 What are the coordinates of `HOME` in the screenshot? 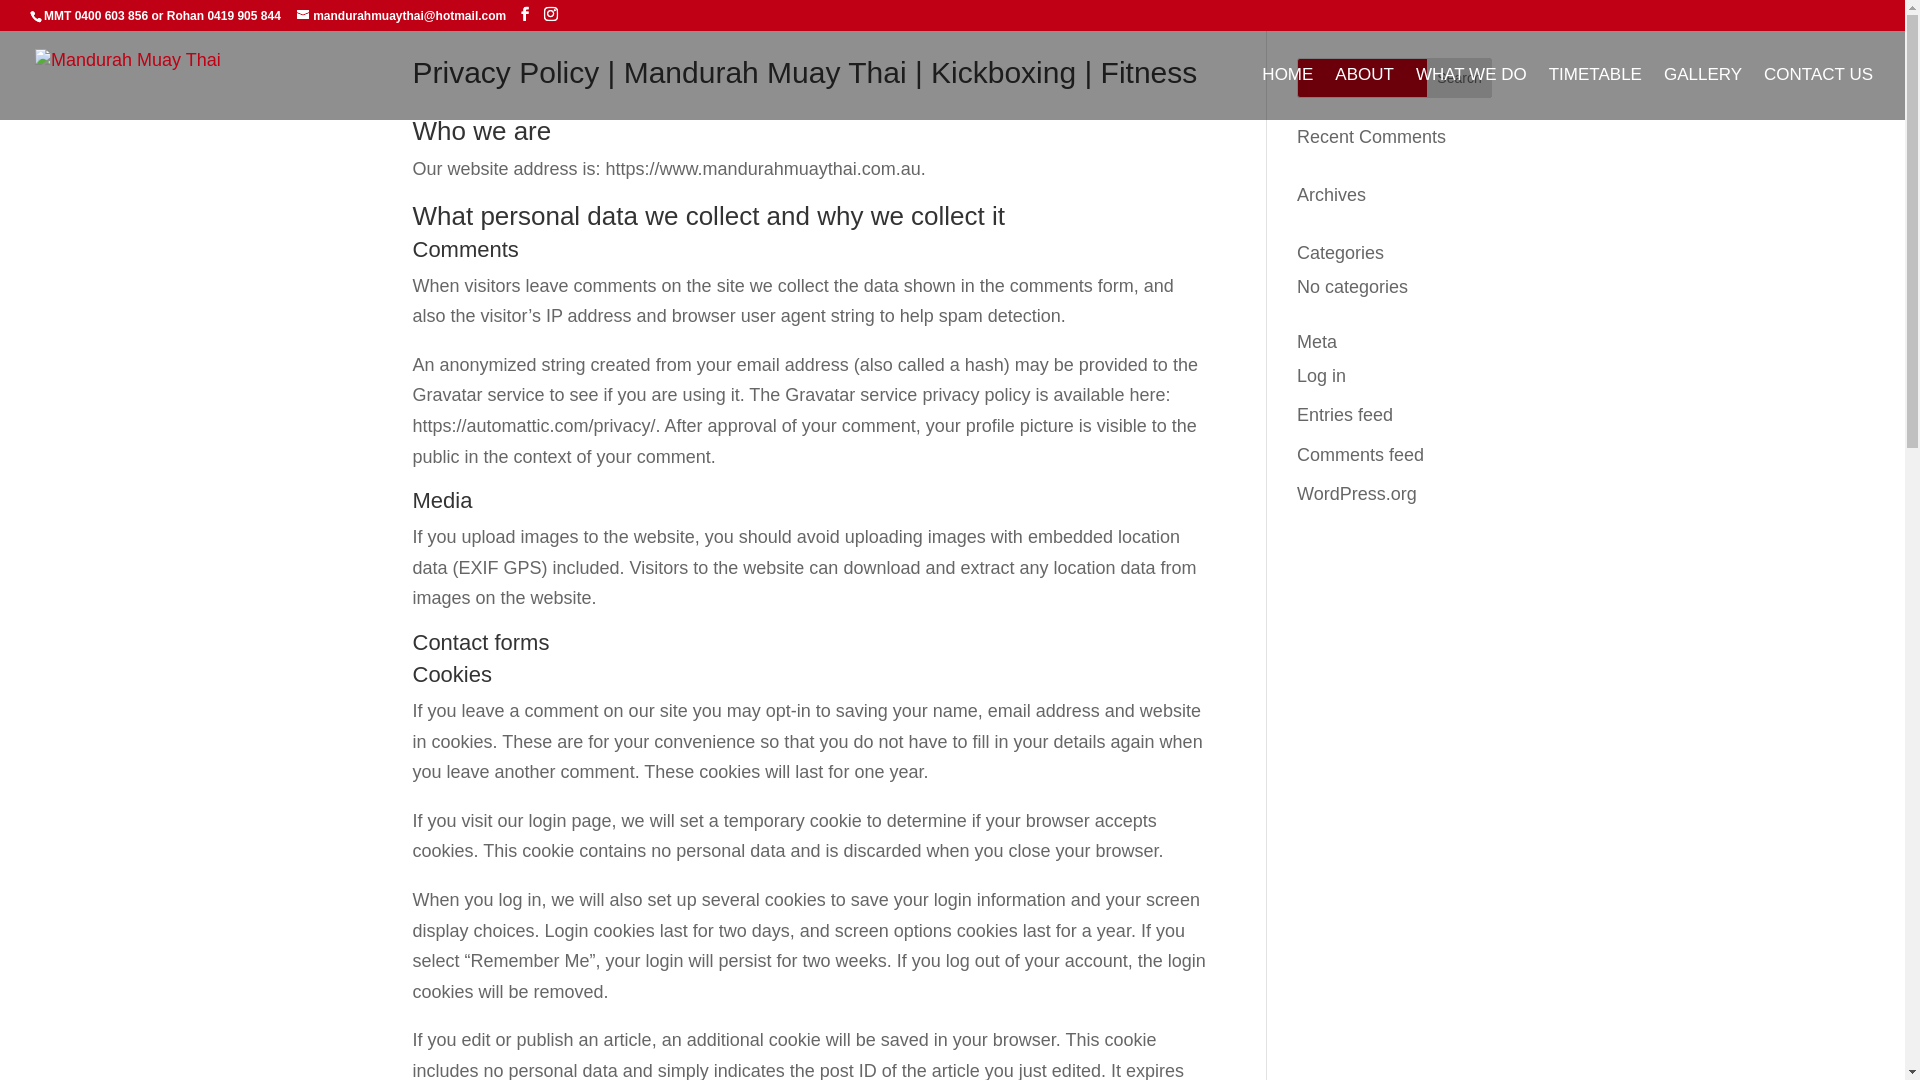 It's located at (1288, 94).